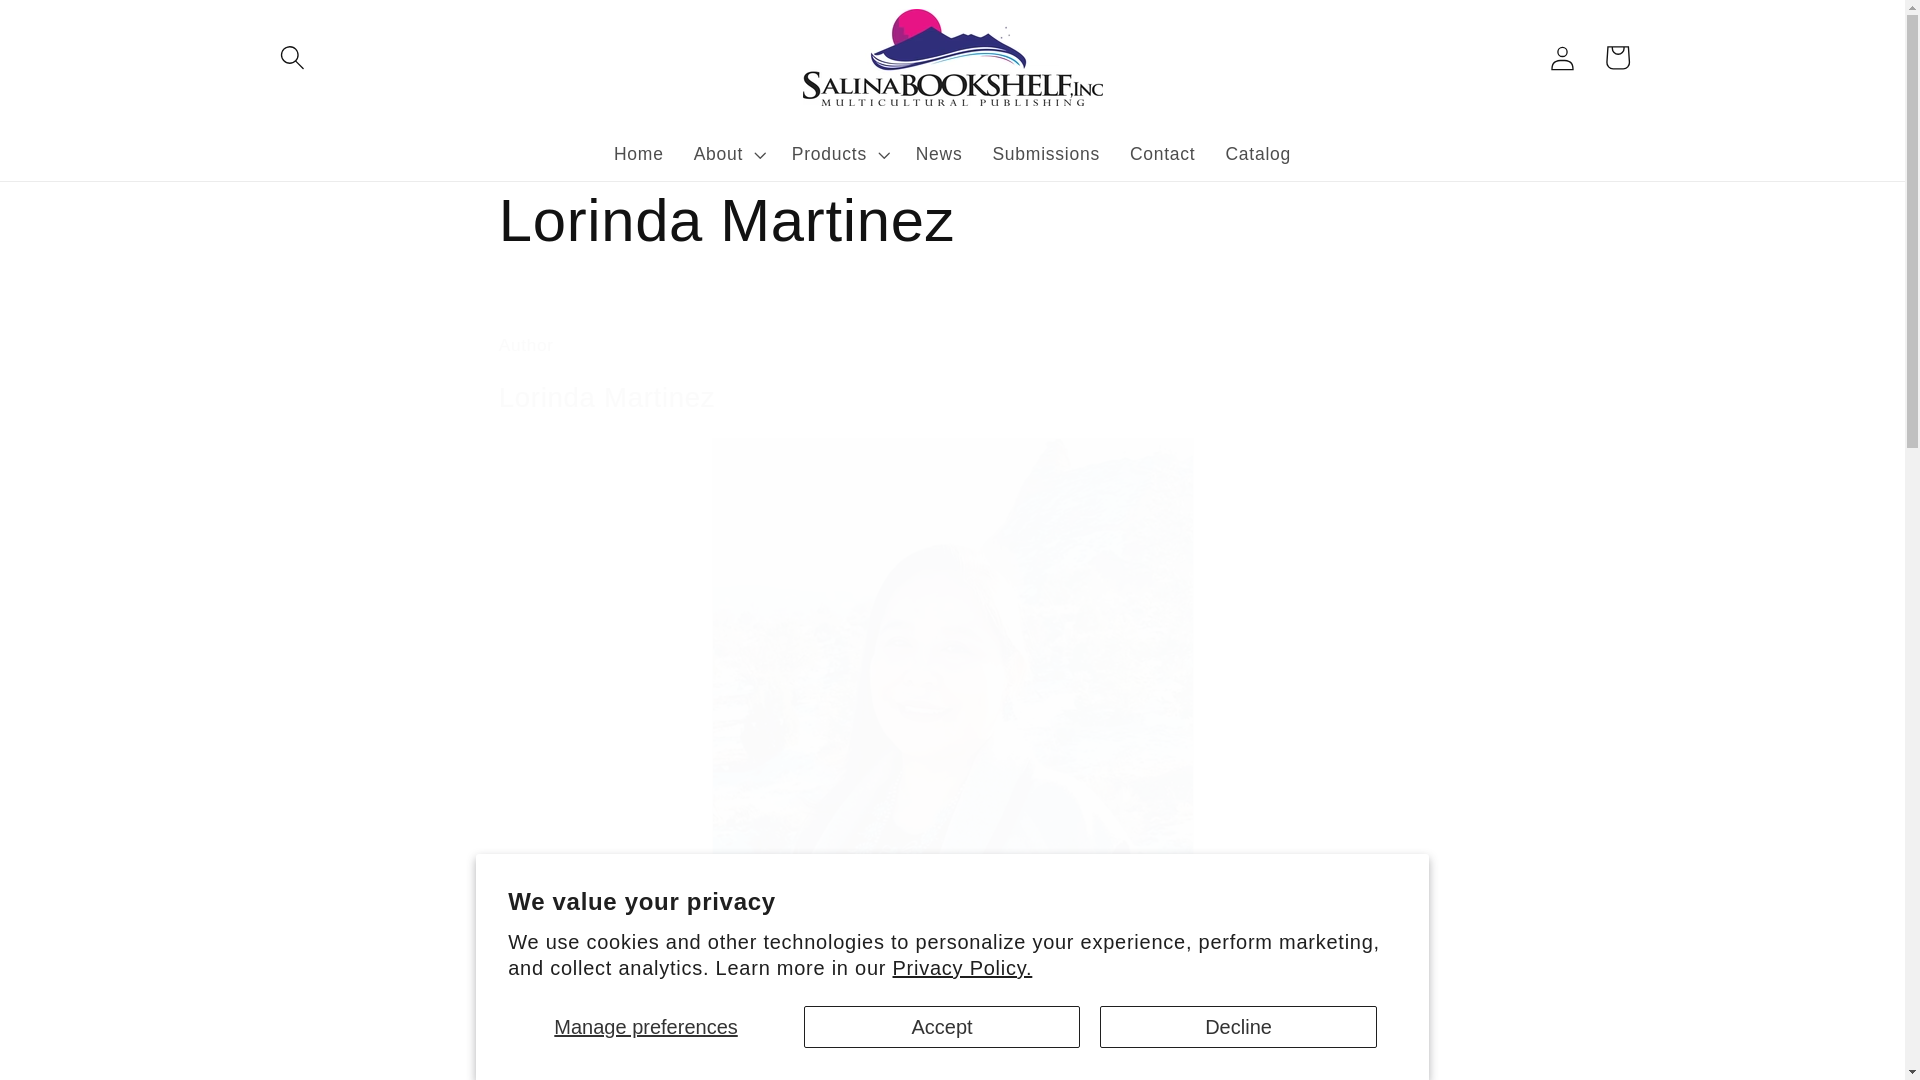  I want to click on Decline, so click(1238, 1026).